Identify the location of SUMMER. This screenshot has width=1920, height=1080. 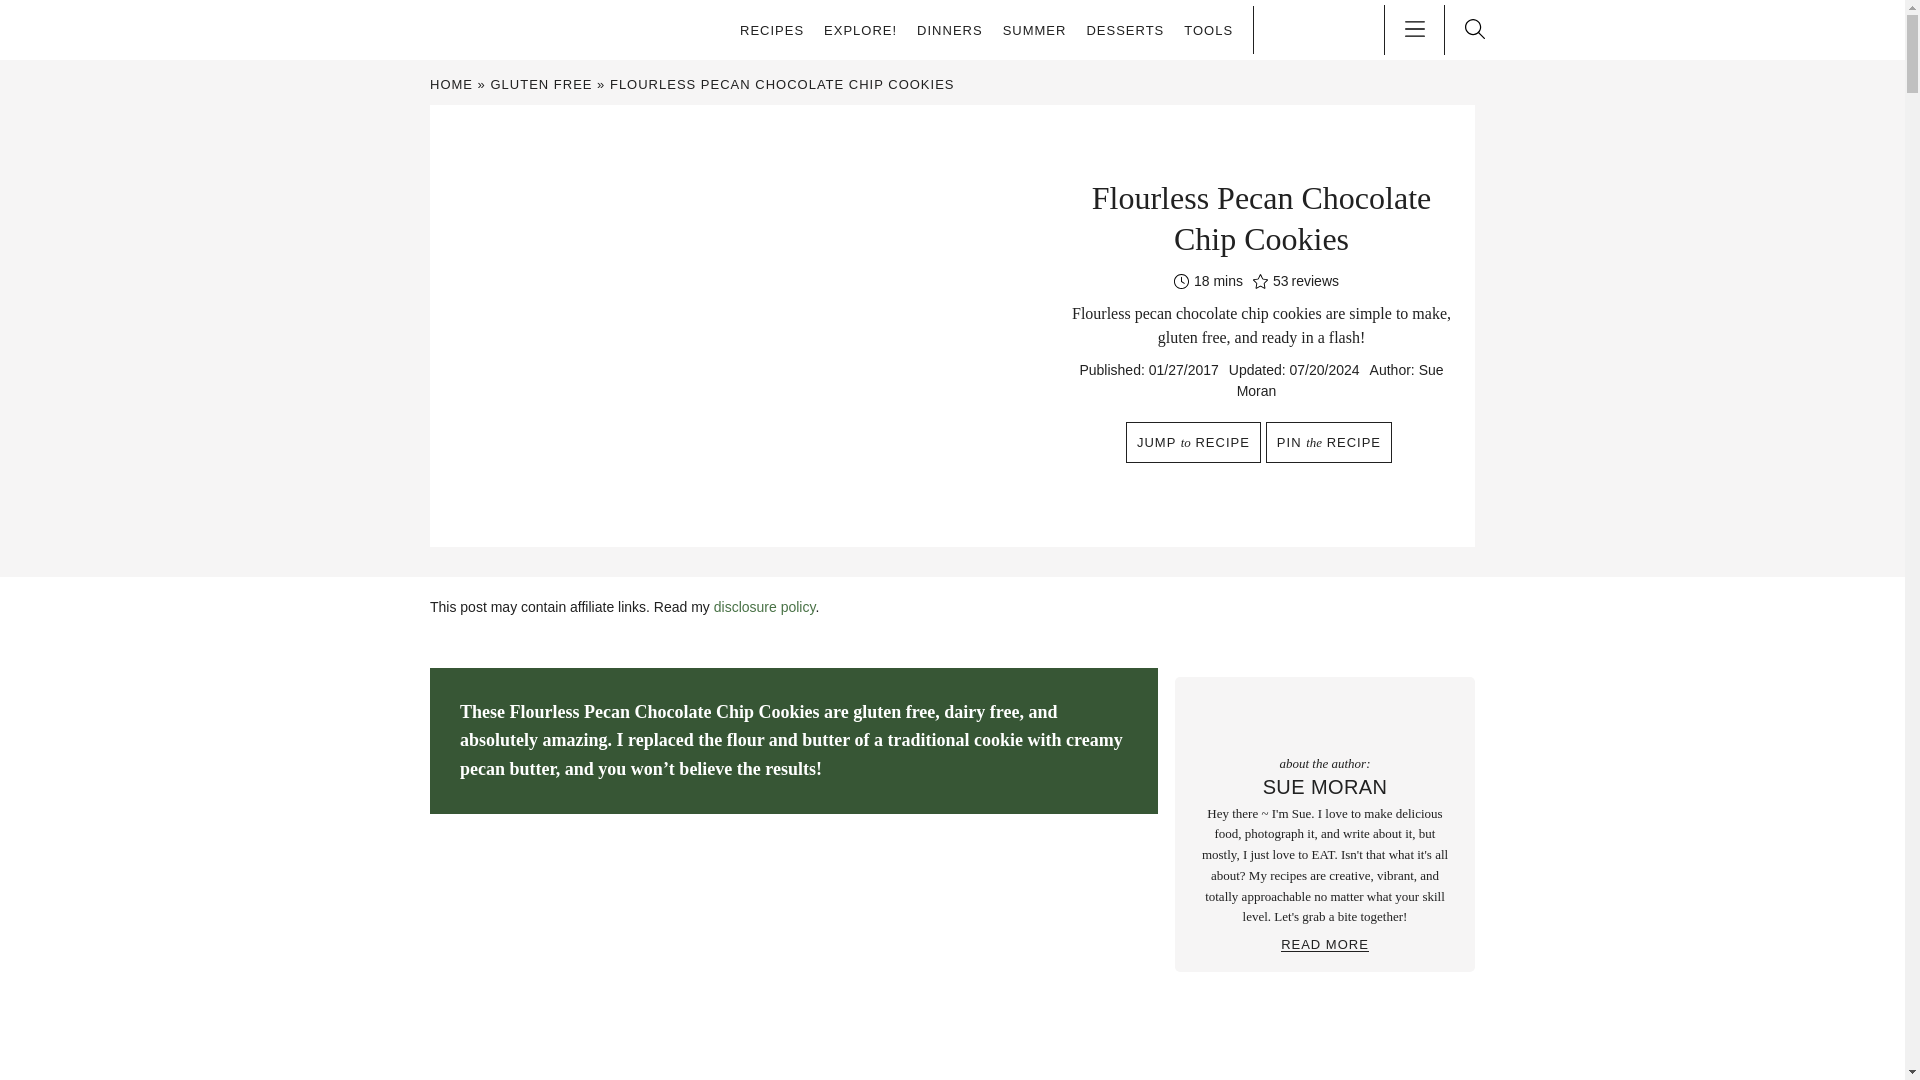
(1034, 30).